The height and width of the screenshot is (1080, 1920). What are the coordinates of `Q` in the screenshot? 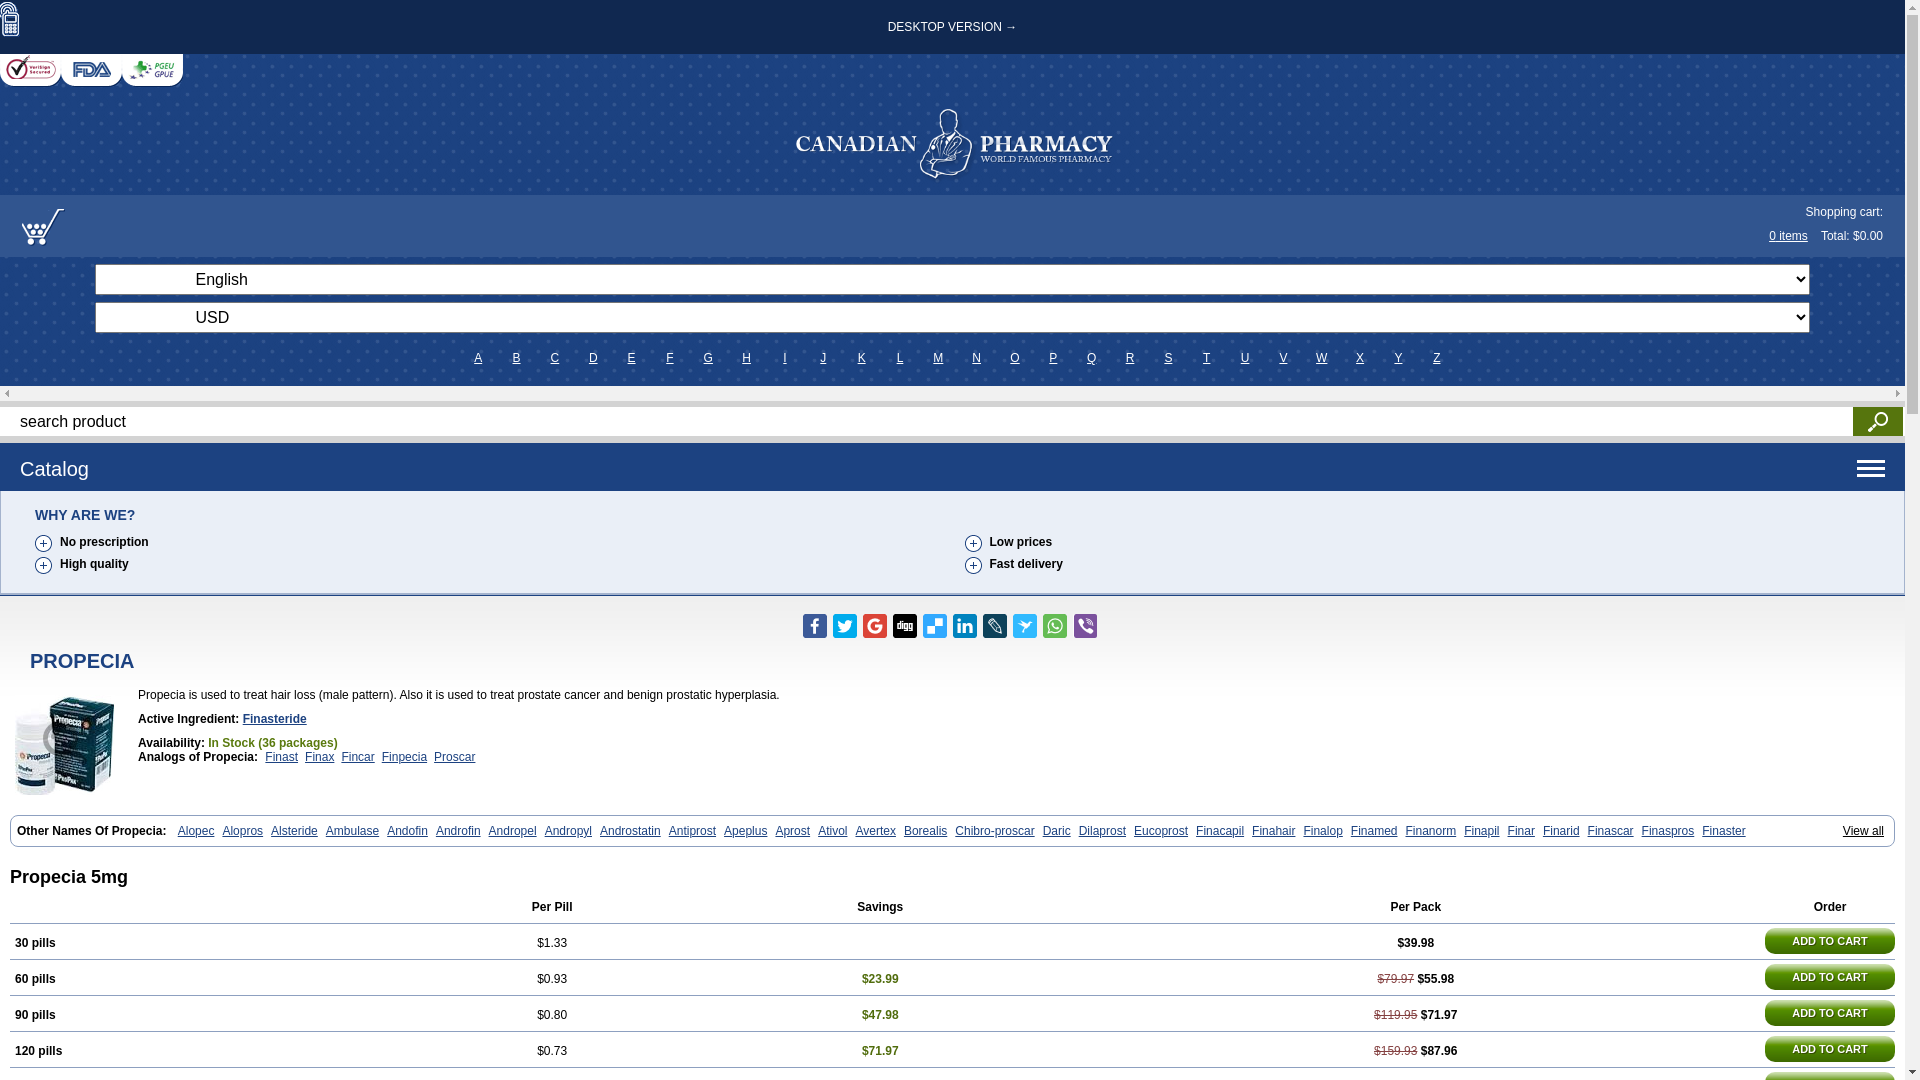 It's located at (1092, 358).